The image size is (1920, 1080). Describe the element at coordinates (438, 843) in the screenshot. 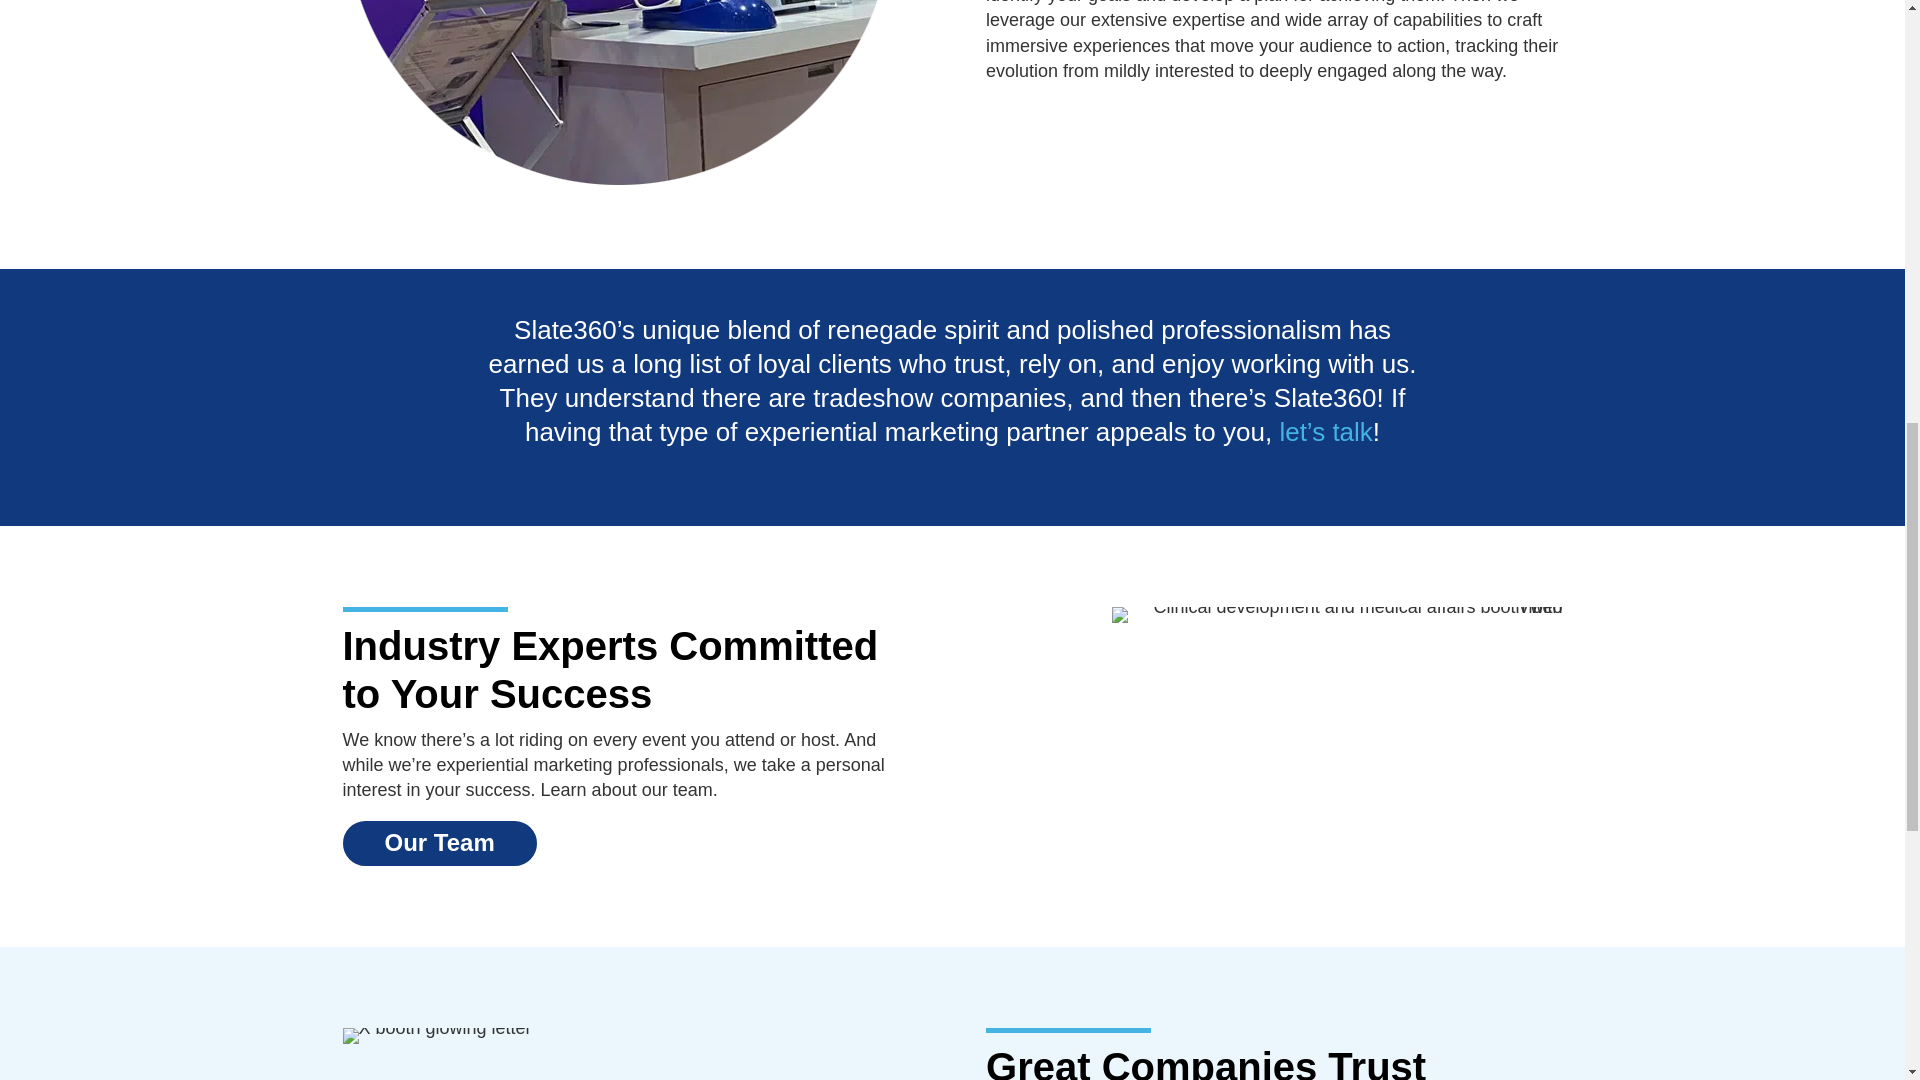

I see `Our Team` at that location.